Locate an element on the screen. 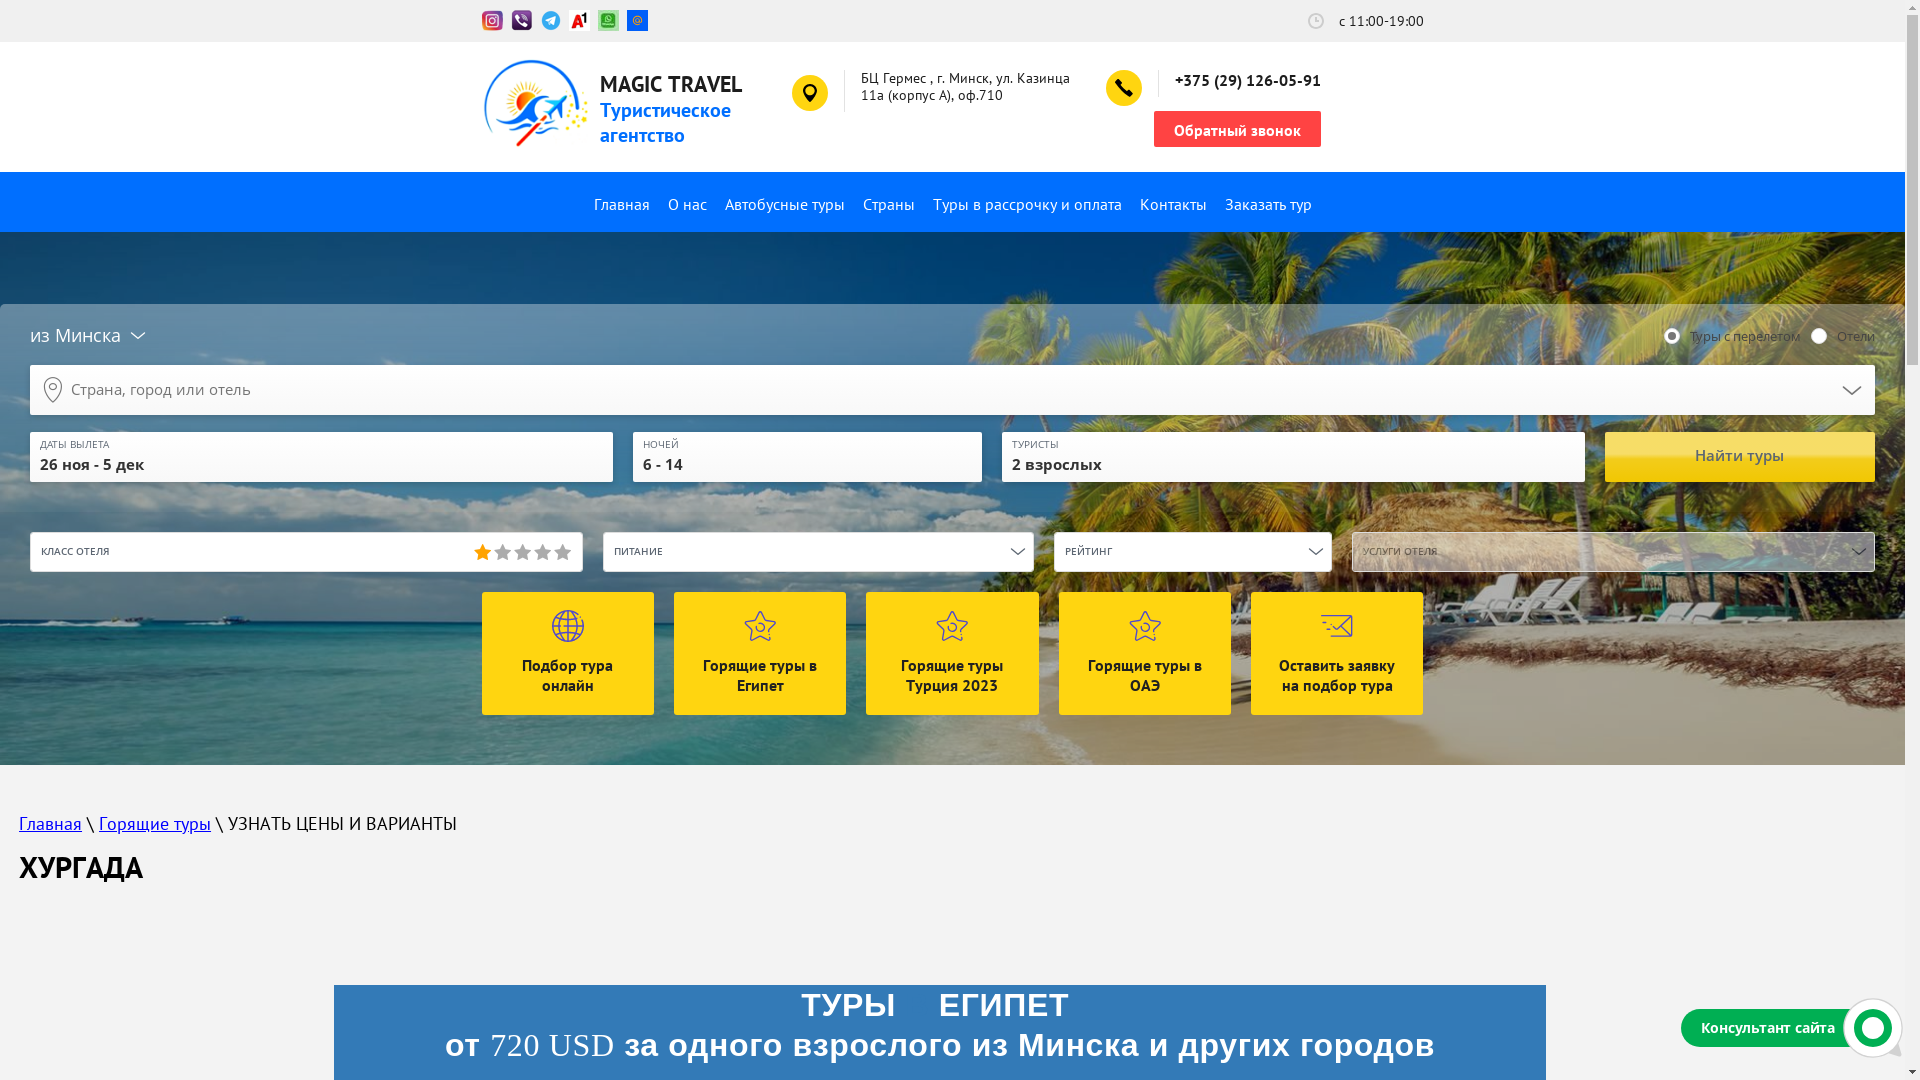  MAGIC TRAVEL is located at coordinates (671, 84).